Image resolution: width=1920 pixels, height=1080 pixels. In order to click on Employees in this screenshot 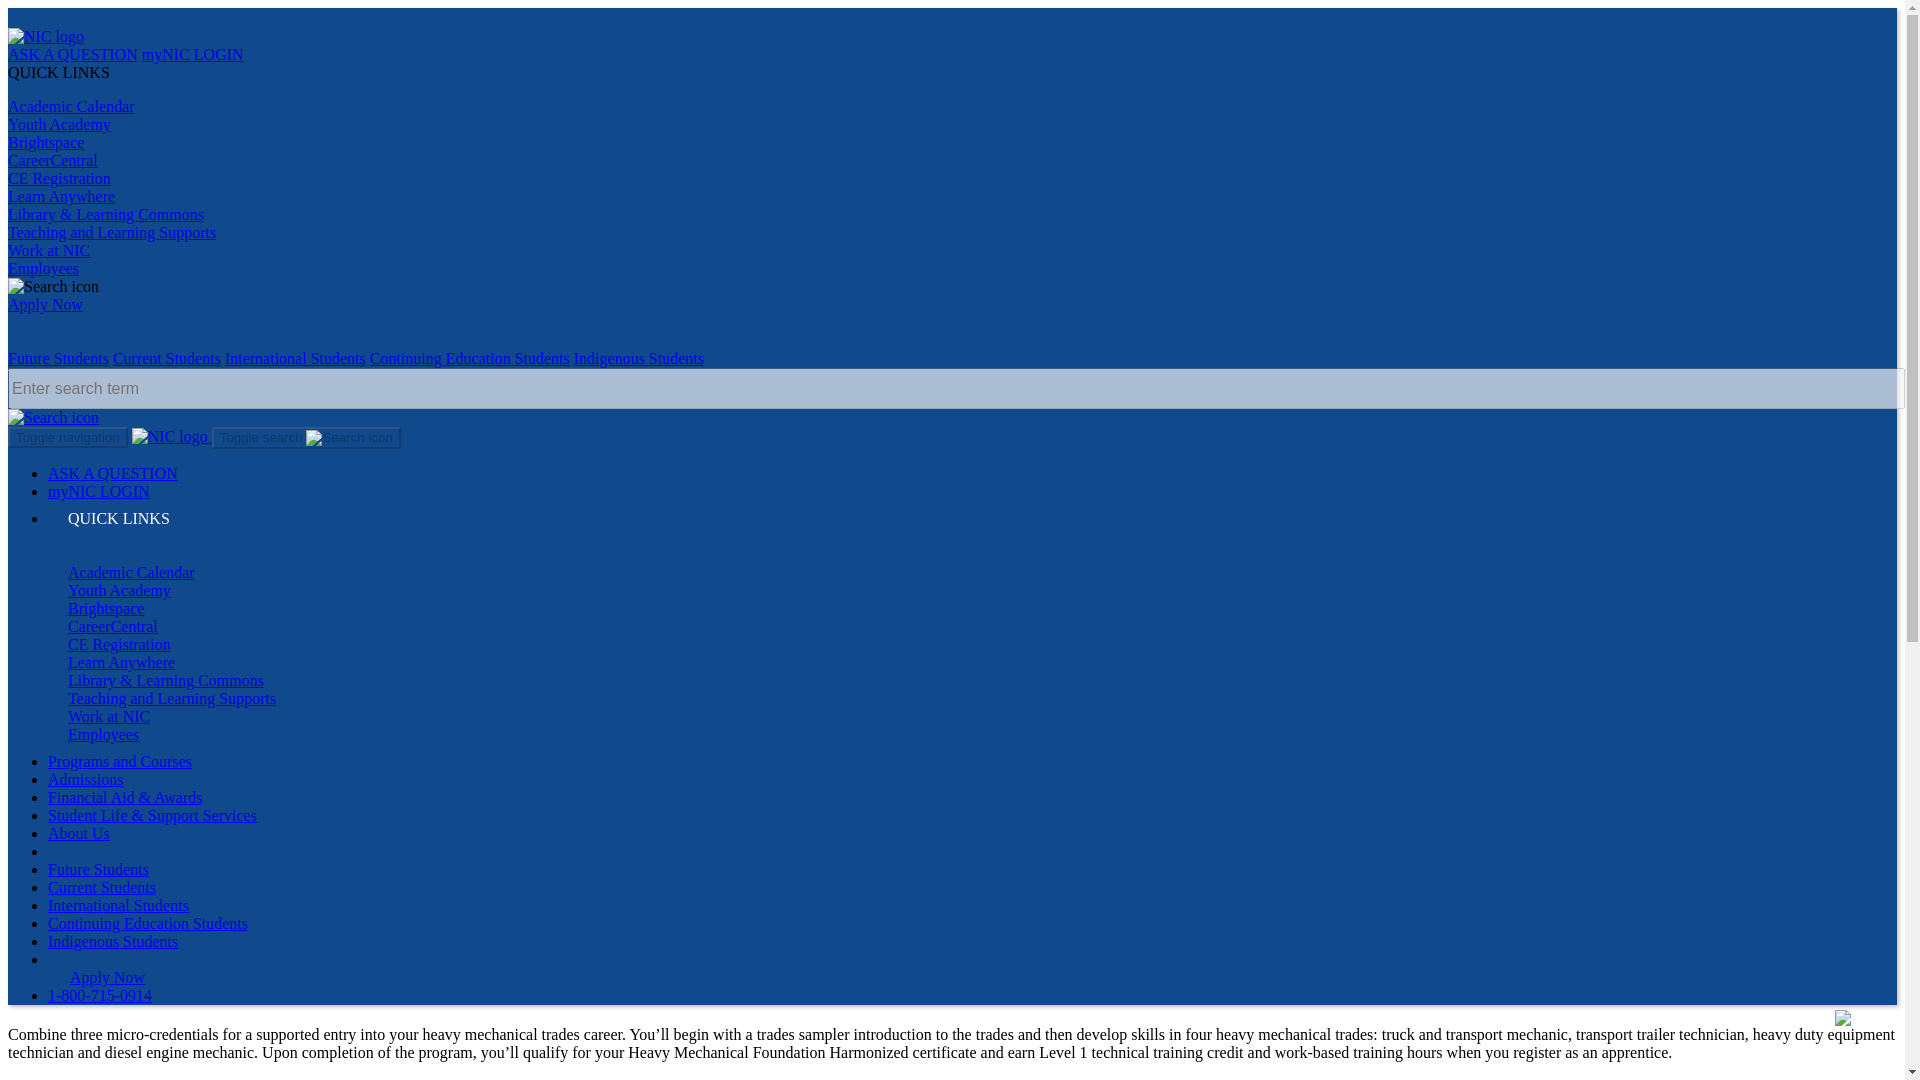, I will do `click(42, 268)`.